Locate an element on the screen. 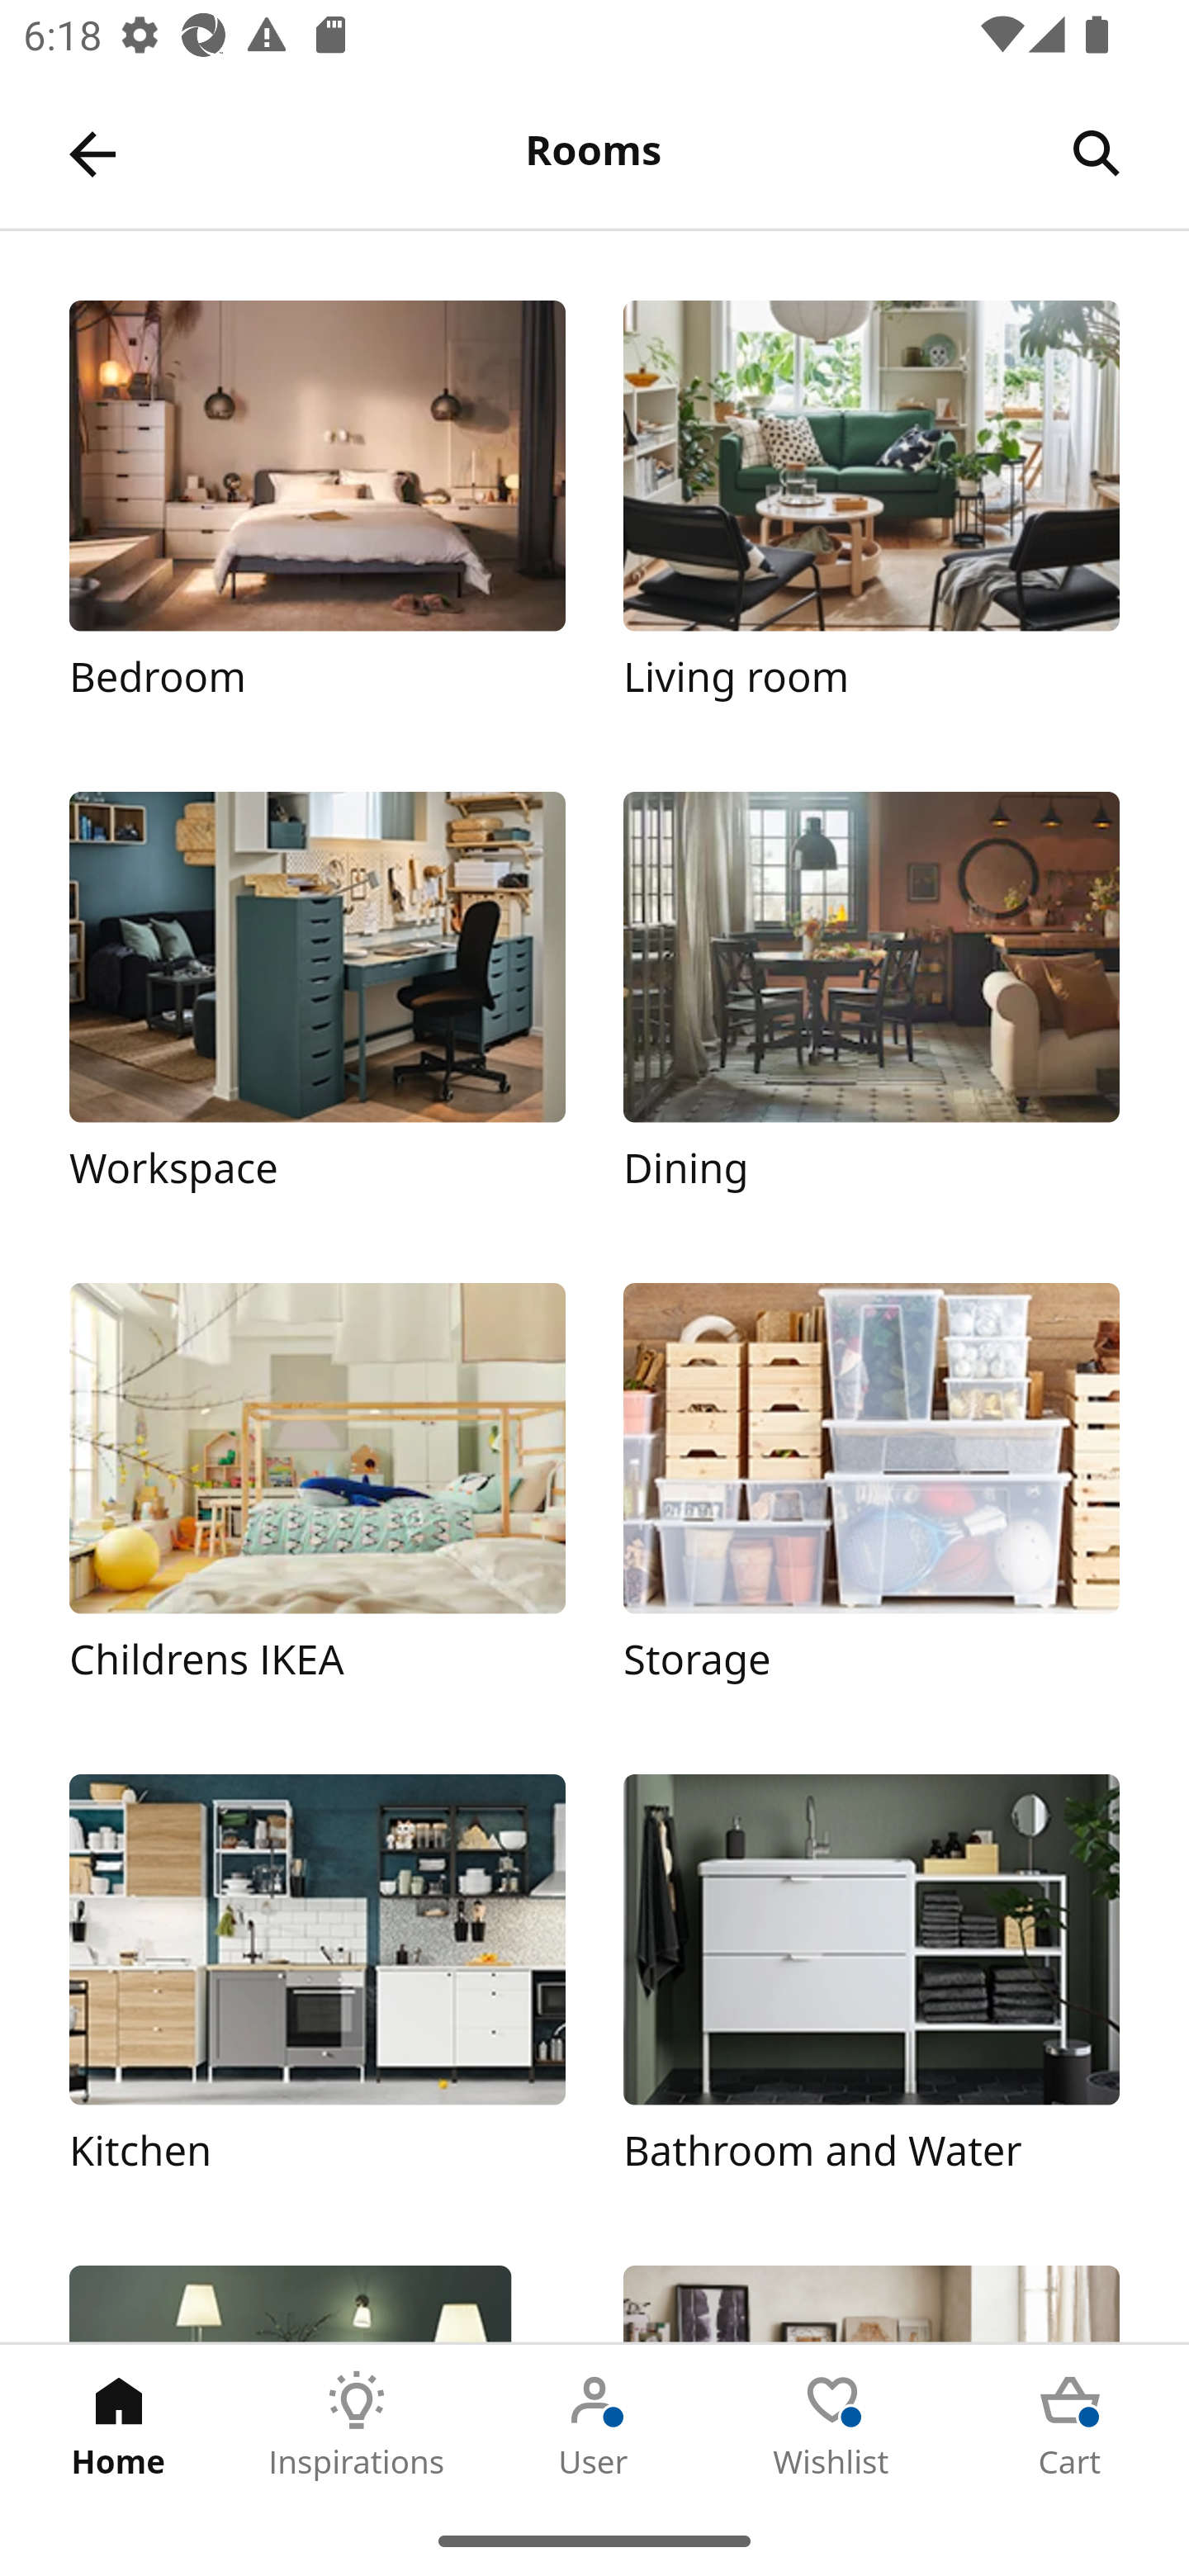 The height and width of the screenshot is (2576, 1189). Cart
Tab 5 of 5 is located at coordinates (1070, 2425).